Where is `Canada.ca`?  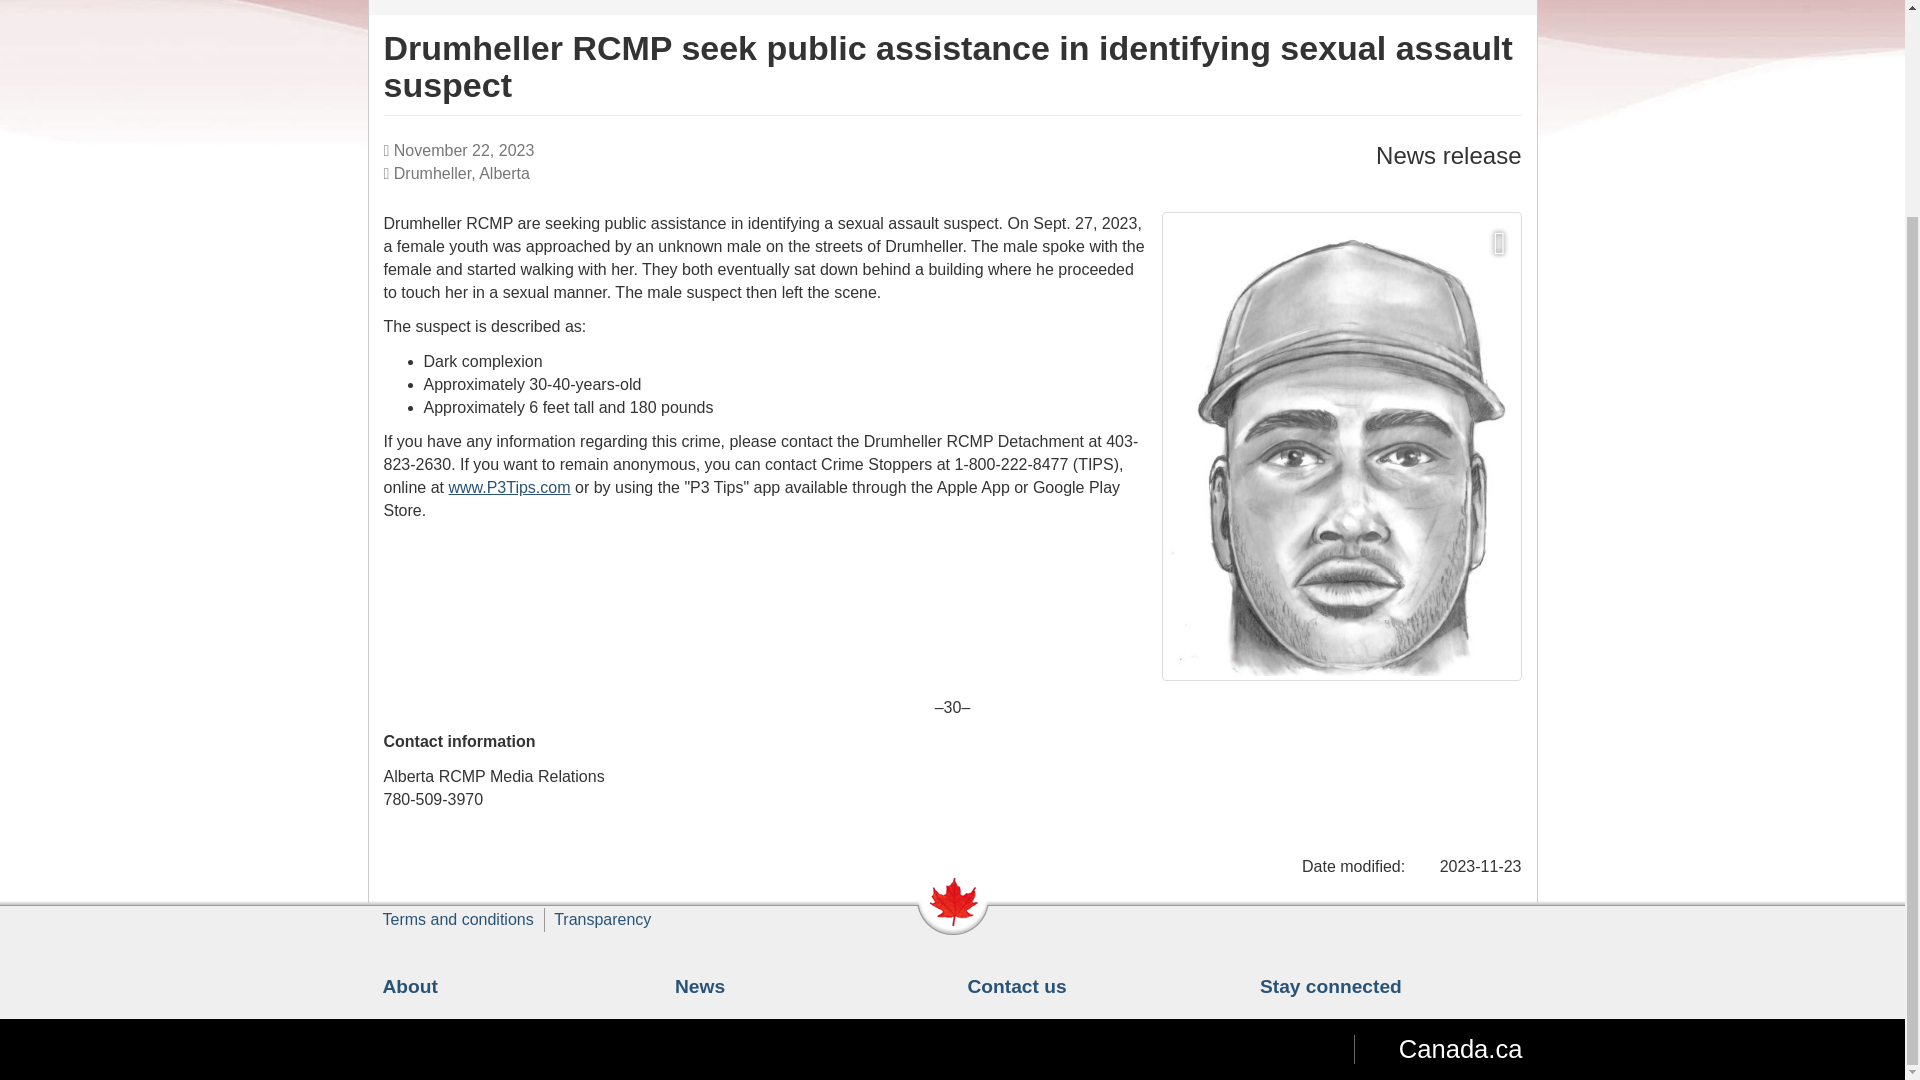
Canada.ca is located at coordinates (1438, 1048).